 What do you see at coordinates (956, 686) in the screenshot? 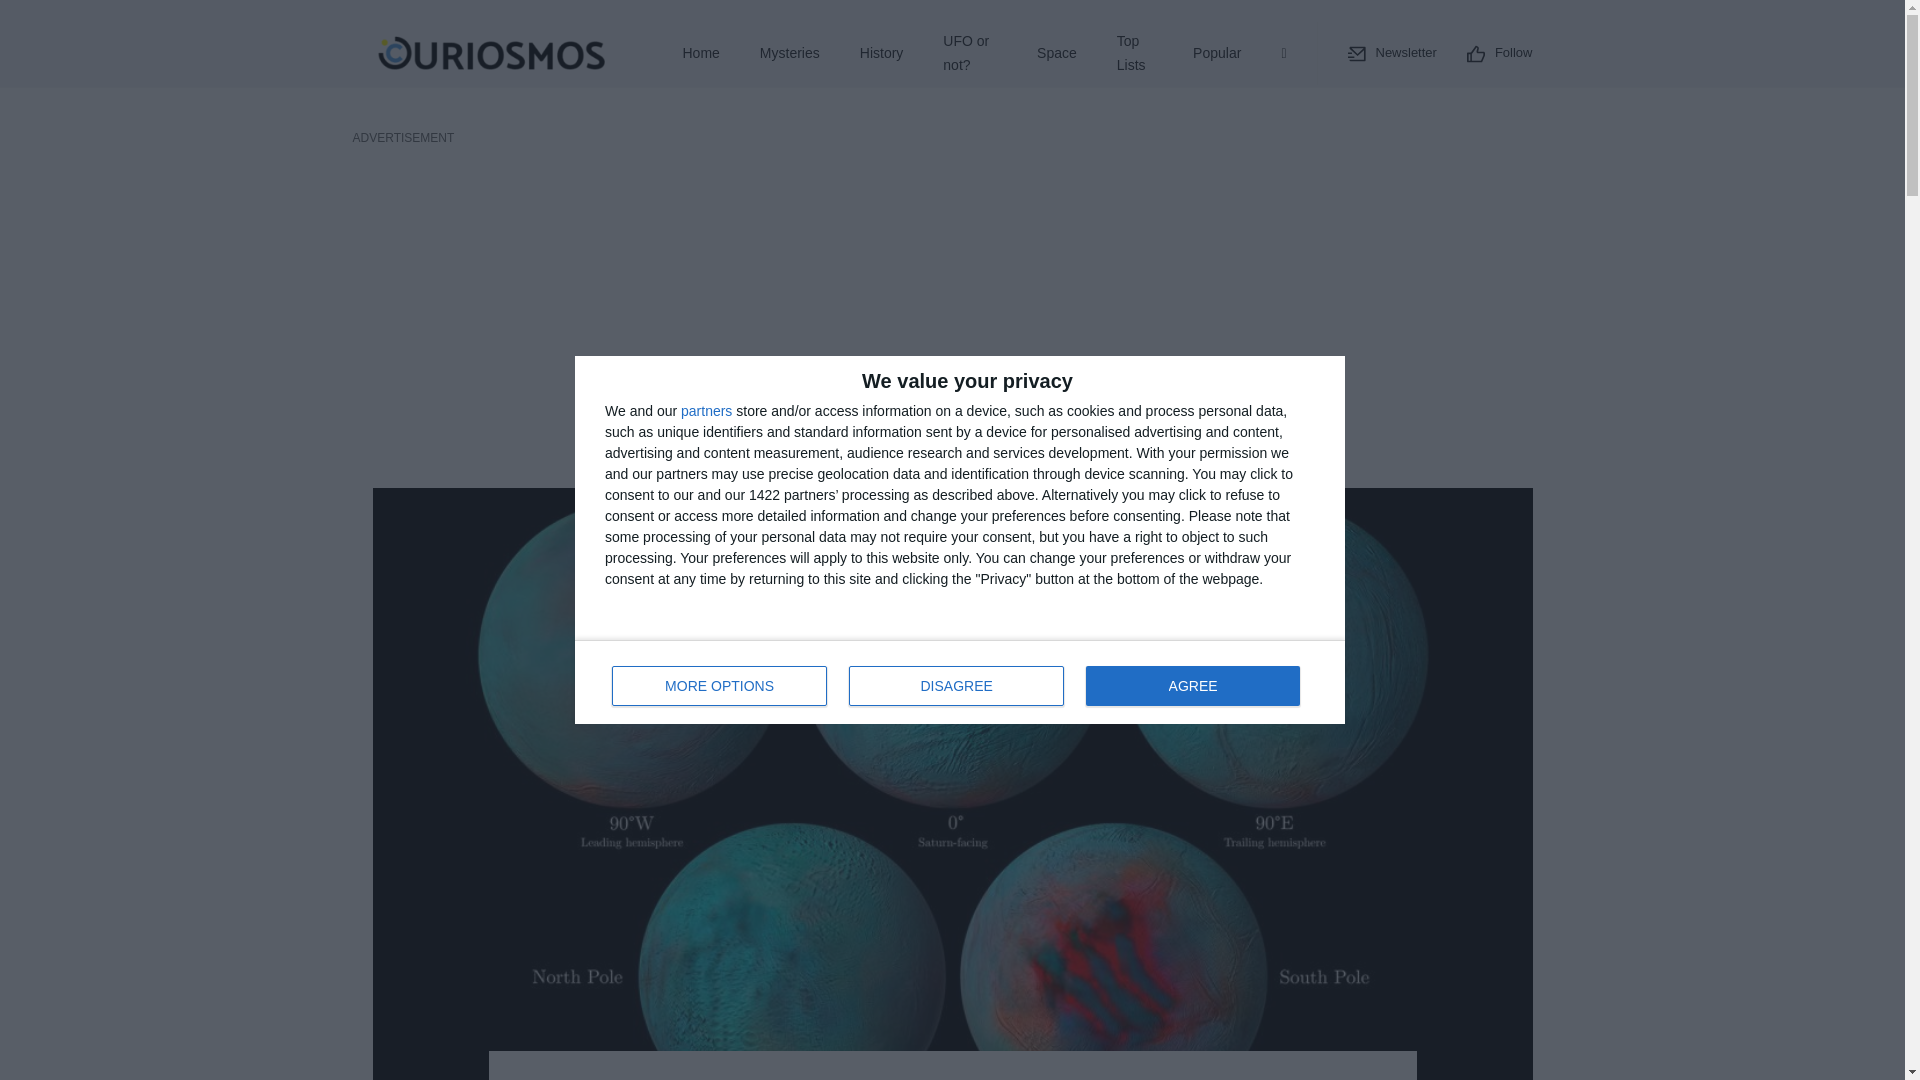
I see `DISAGREE` at bounding box center [956, 686].